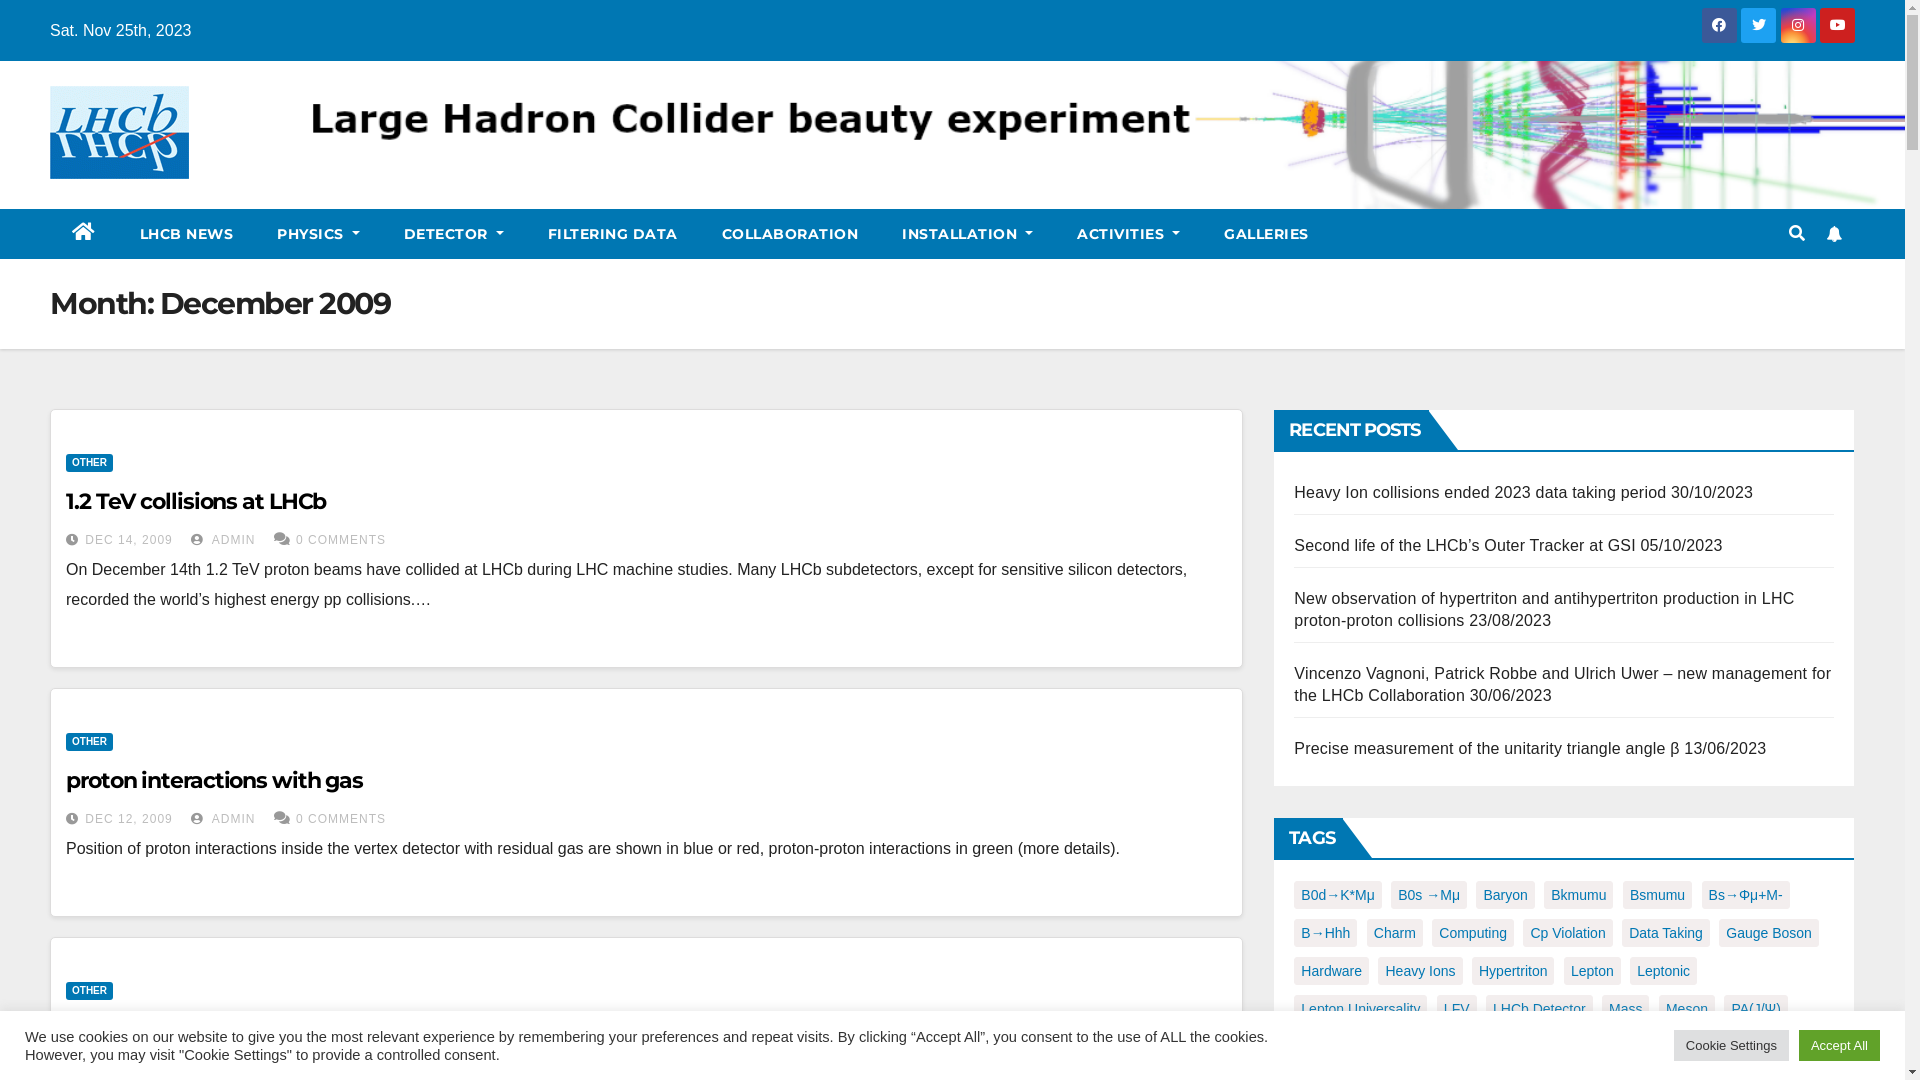  I want to click on Data Taking, so click(1666, 933).